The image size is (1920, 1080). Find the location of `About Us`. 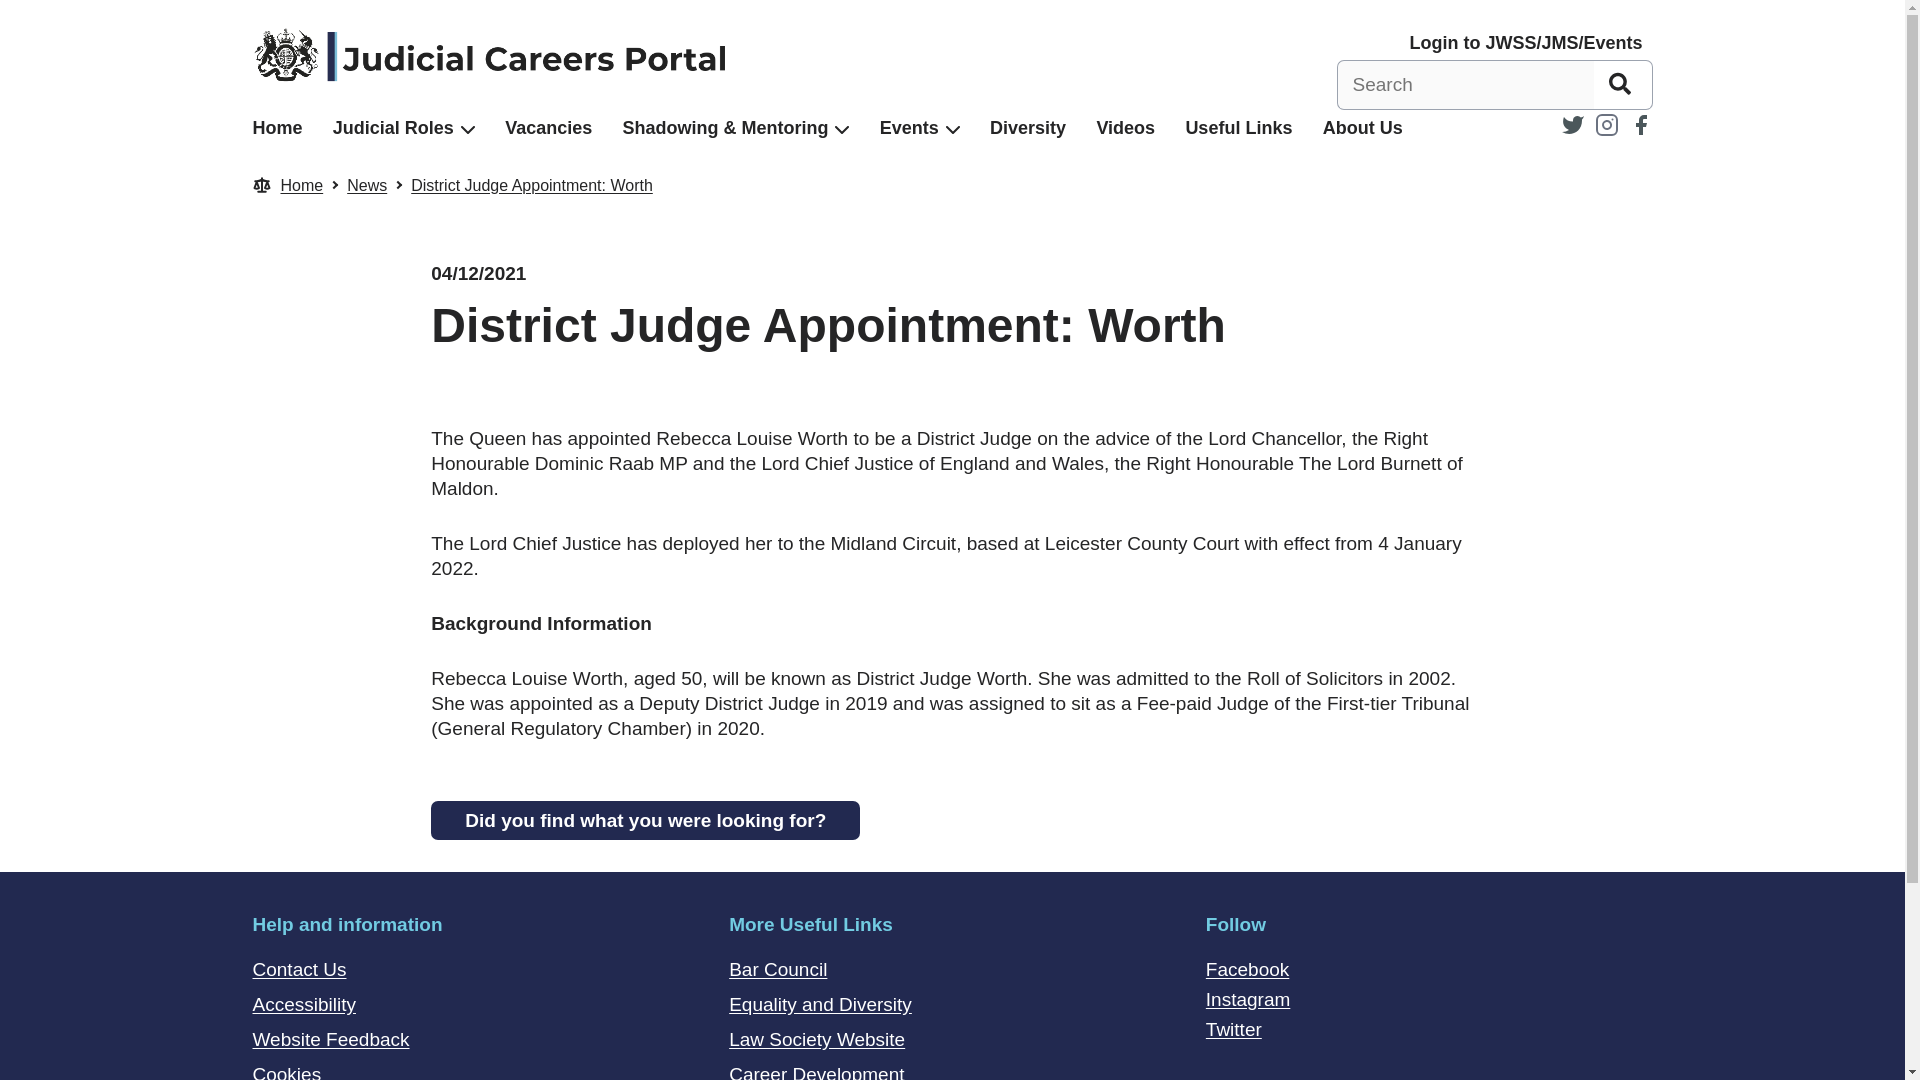

About Us is located at coordinates (1362, 128).